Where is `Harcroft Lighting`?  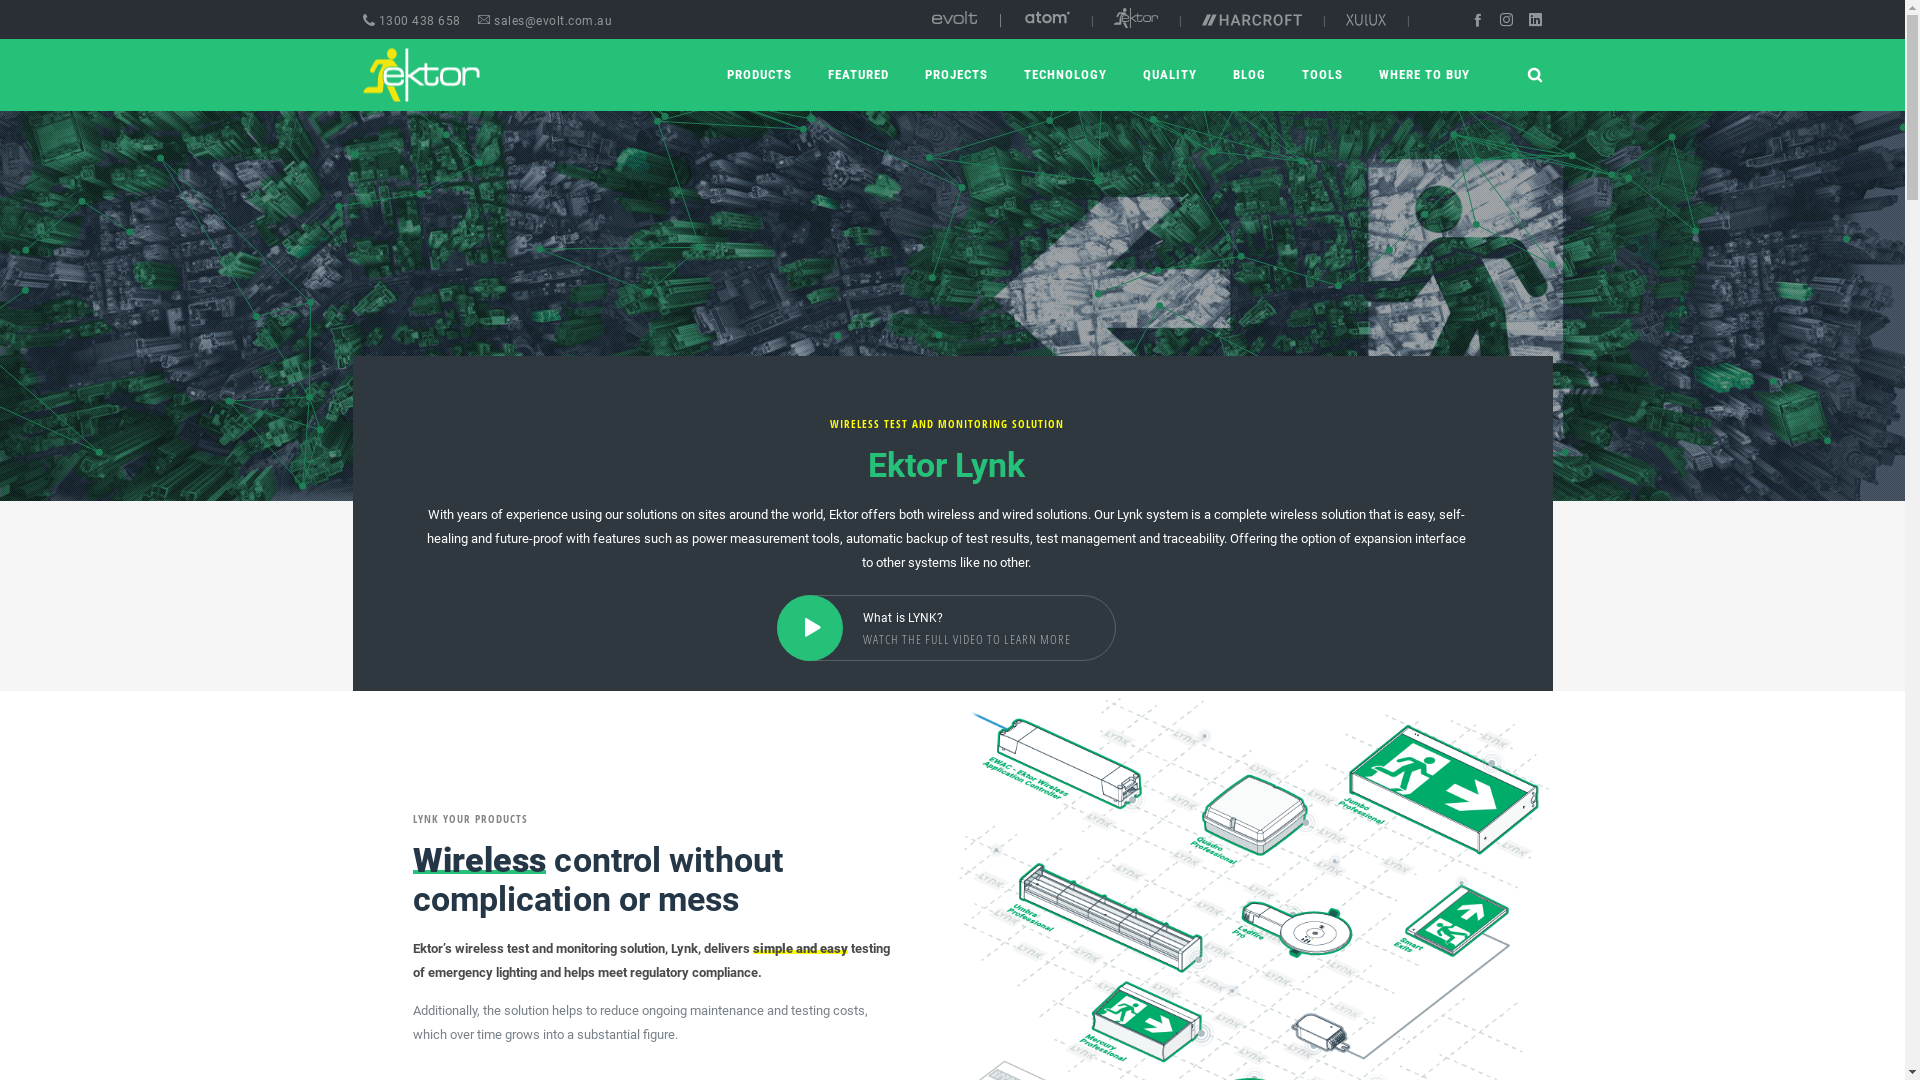
Harcroft Lighting is located at coordinates (1252, 20).